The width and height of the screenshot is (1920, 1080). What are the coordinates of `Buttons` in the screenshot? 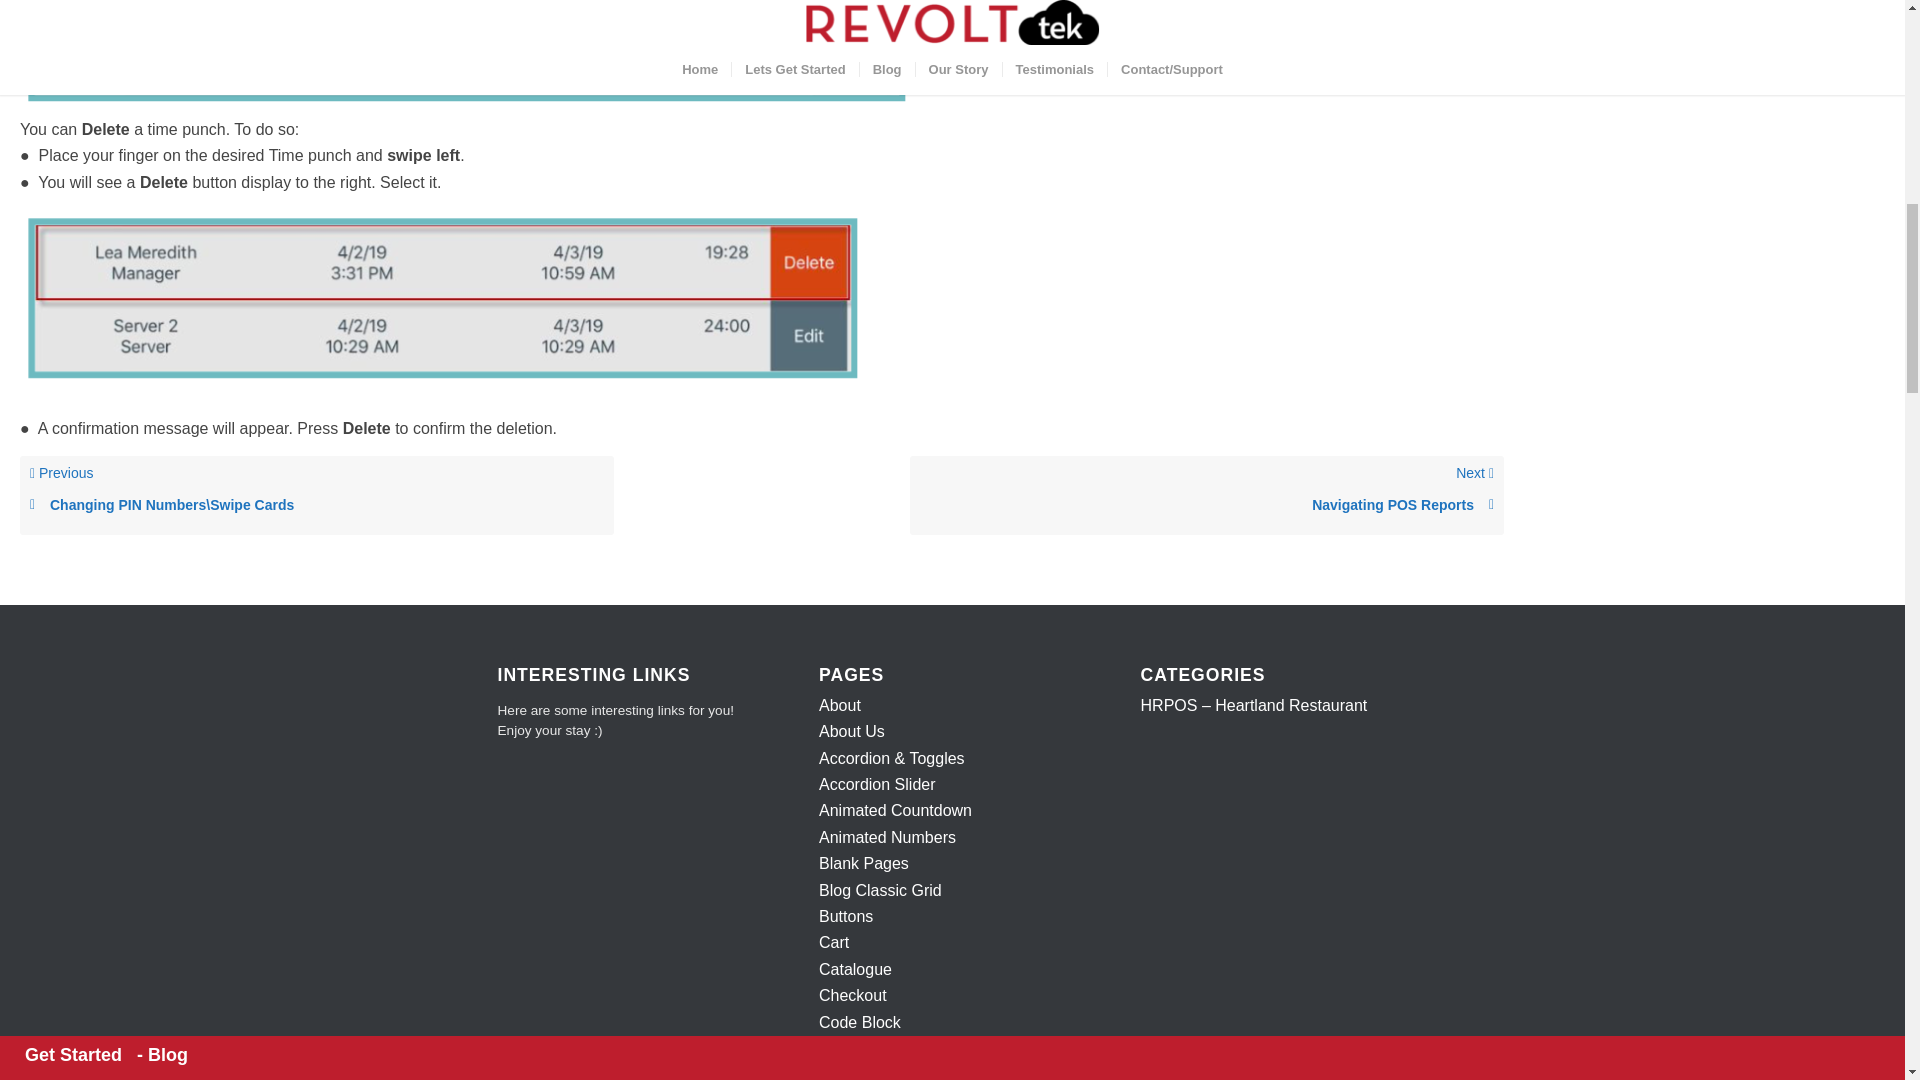 It's located at (846, 916).